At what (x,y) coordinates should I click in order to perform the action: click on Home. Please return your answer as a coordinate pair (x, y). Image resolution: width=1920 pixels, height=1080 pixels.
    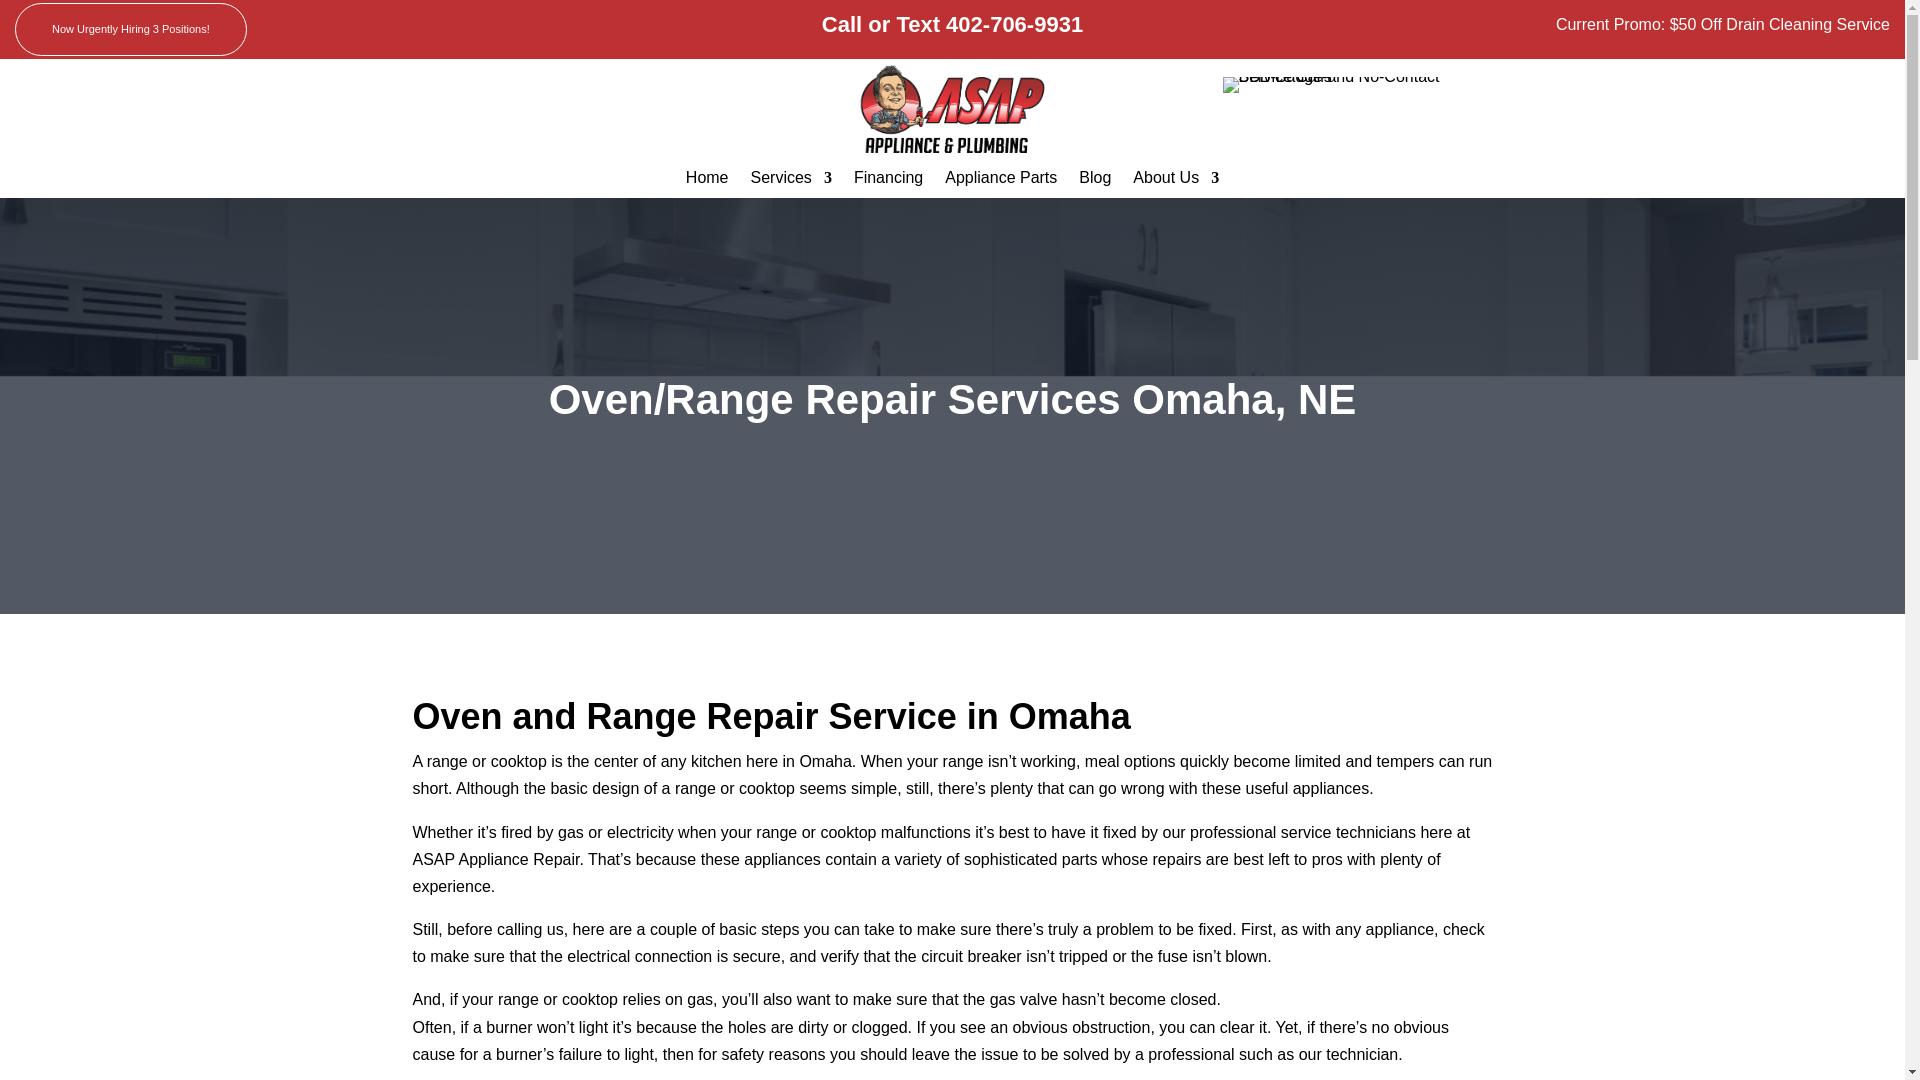
    Looking at the image, I should click on (707, 182).